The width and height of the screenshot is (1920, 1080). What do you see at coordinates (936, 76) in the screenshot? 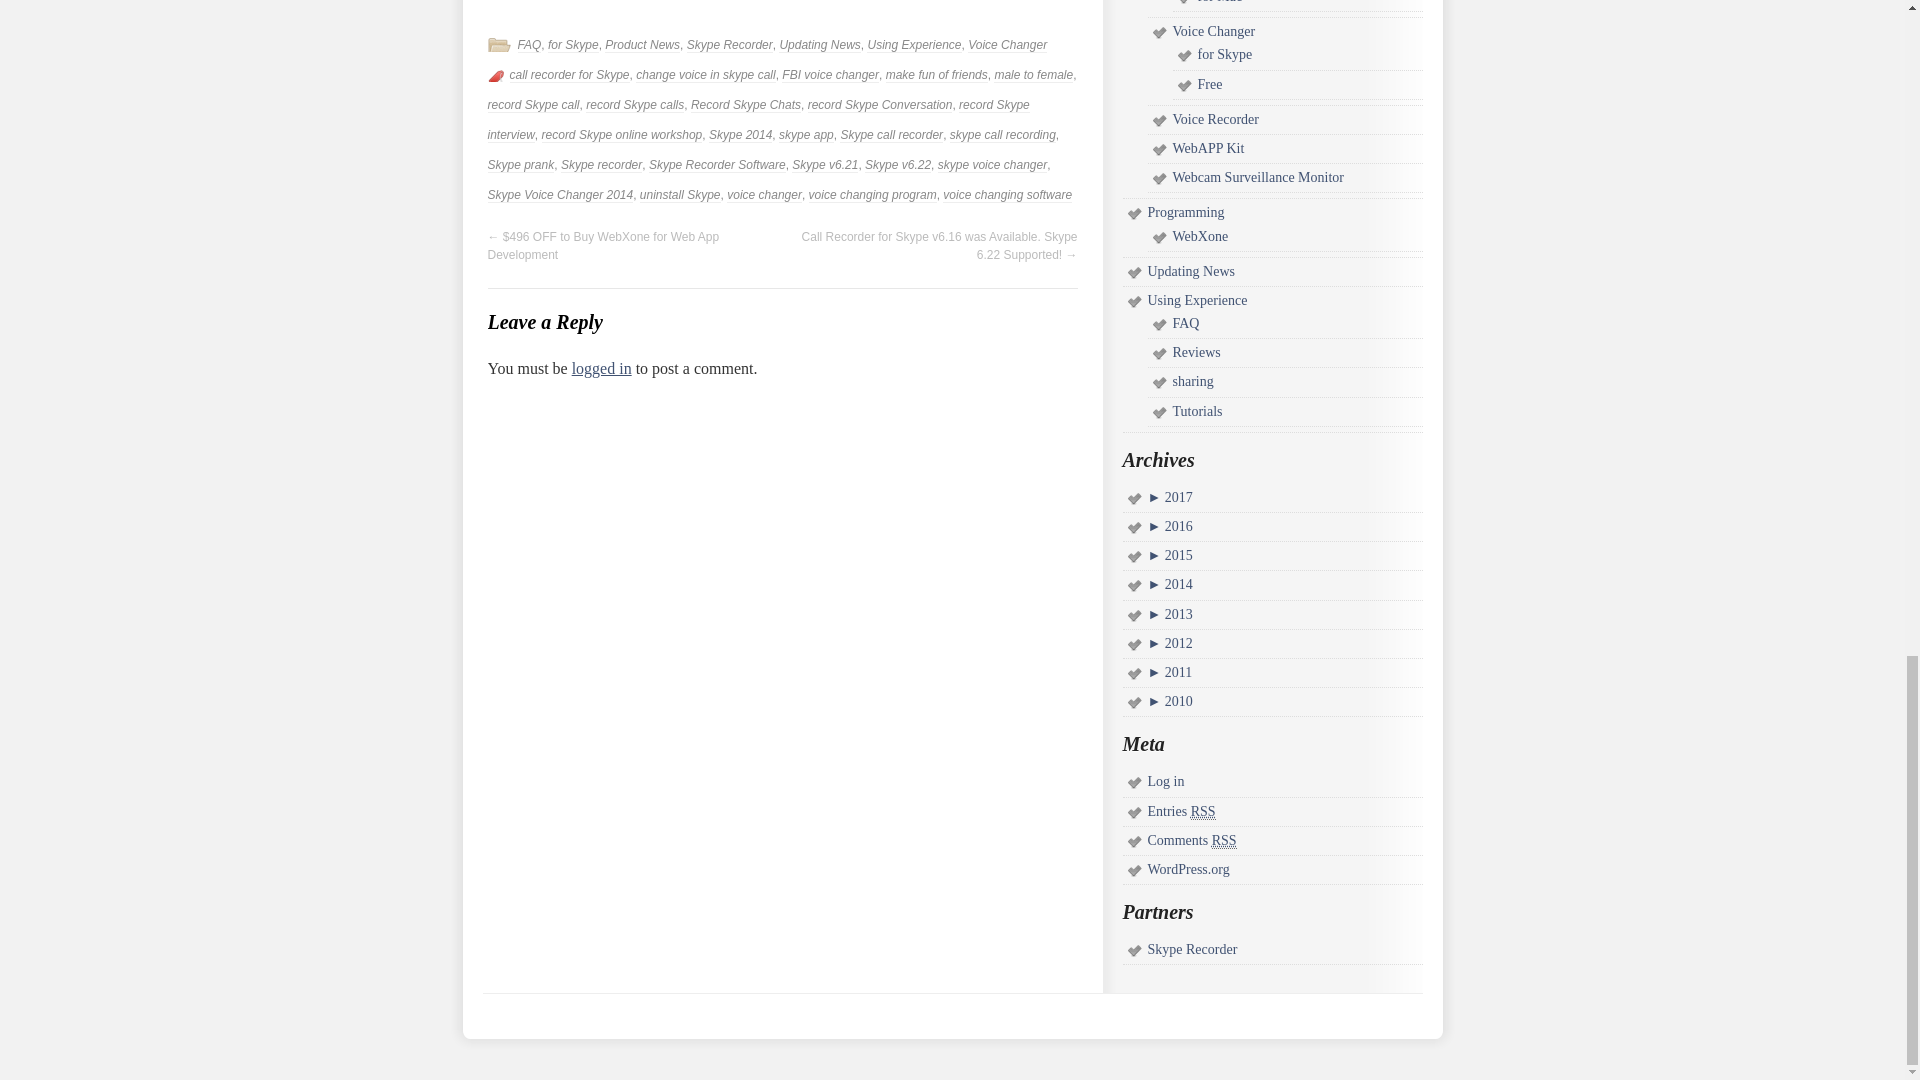
I see `make fun of friends` at bounding box center [936, 76].